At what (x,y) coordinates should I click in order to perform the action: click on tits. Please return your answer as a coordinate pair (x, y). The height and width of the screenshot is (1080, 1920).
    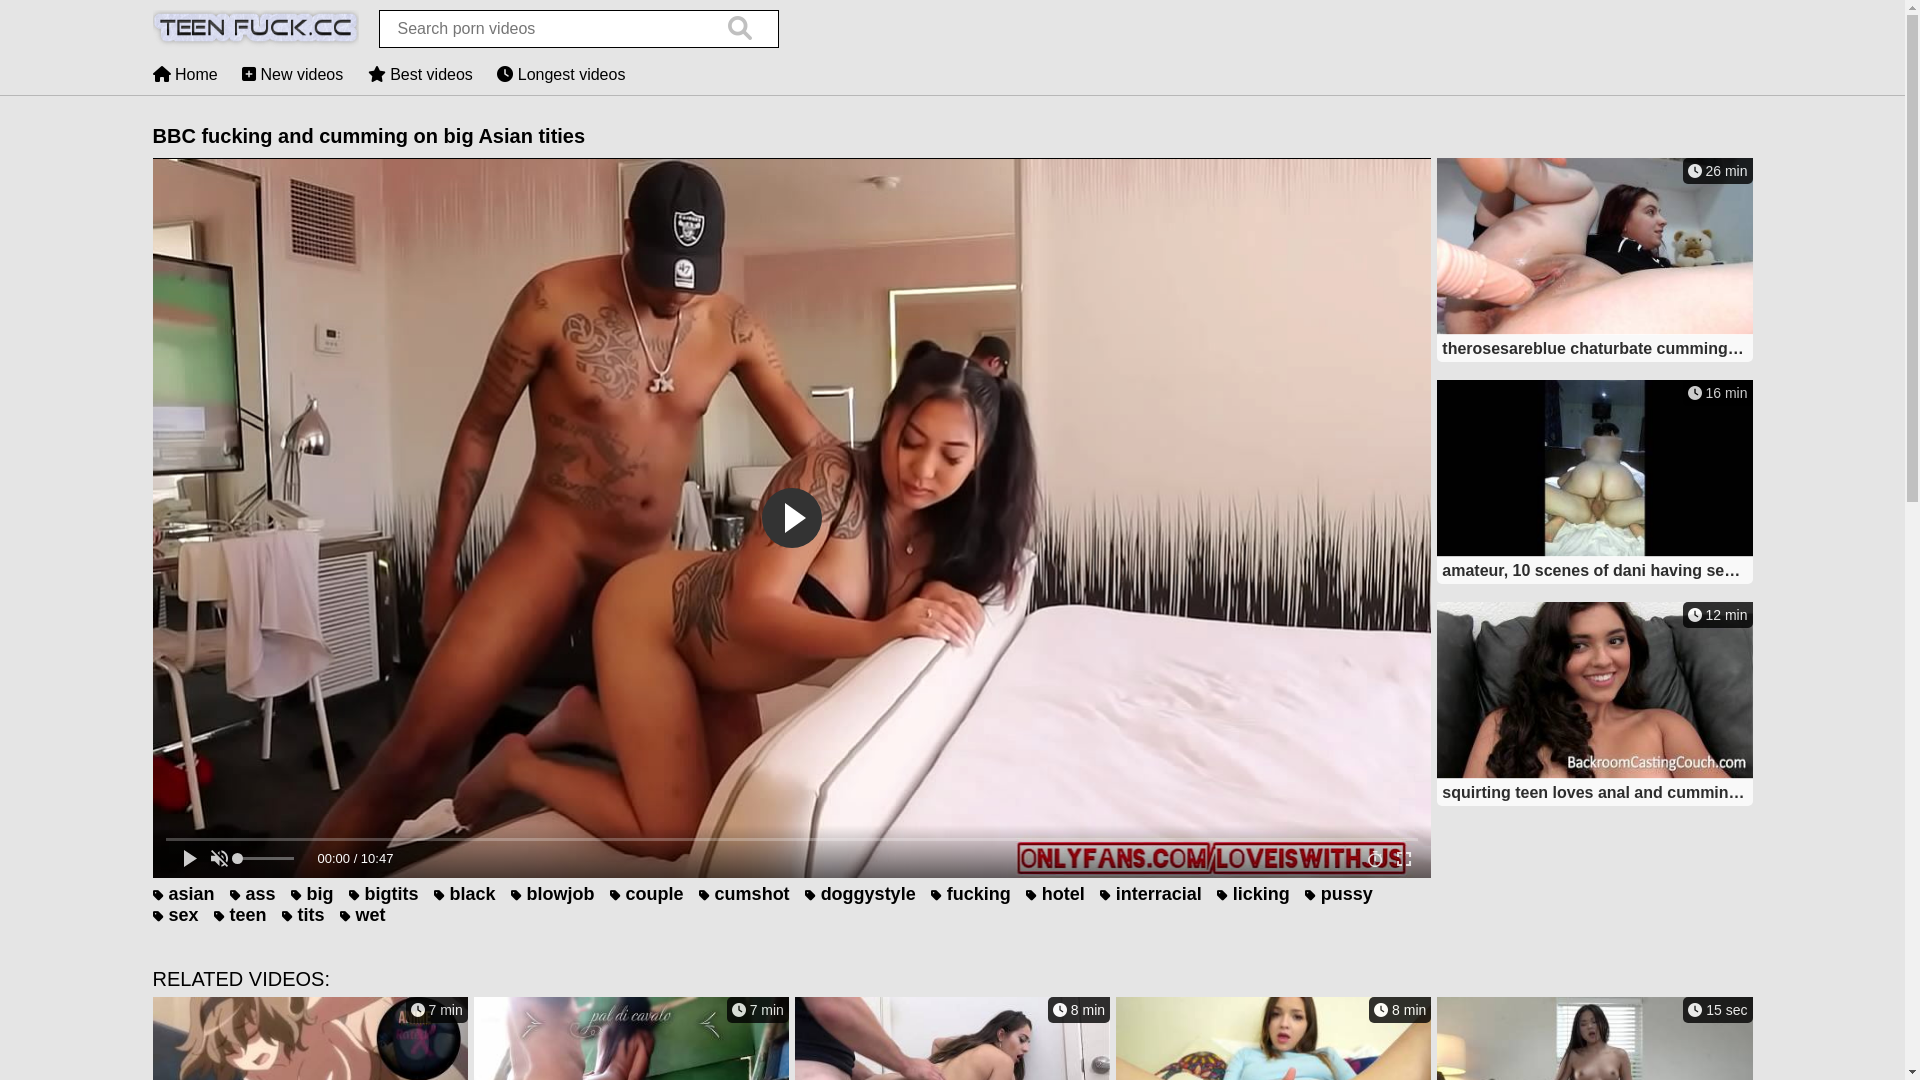
    Looking at the image, I should click on (304, 915).